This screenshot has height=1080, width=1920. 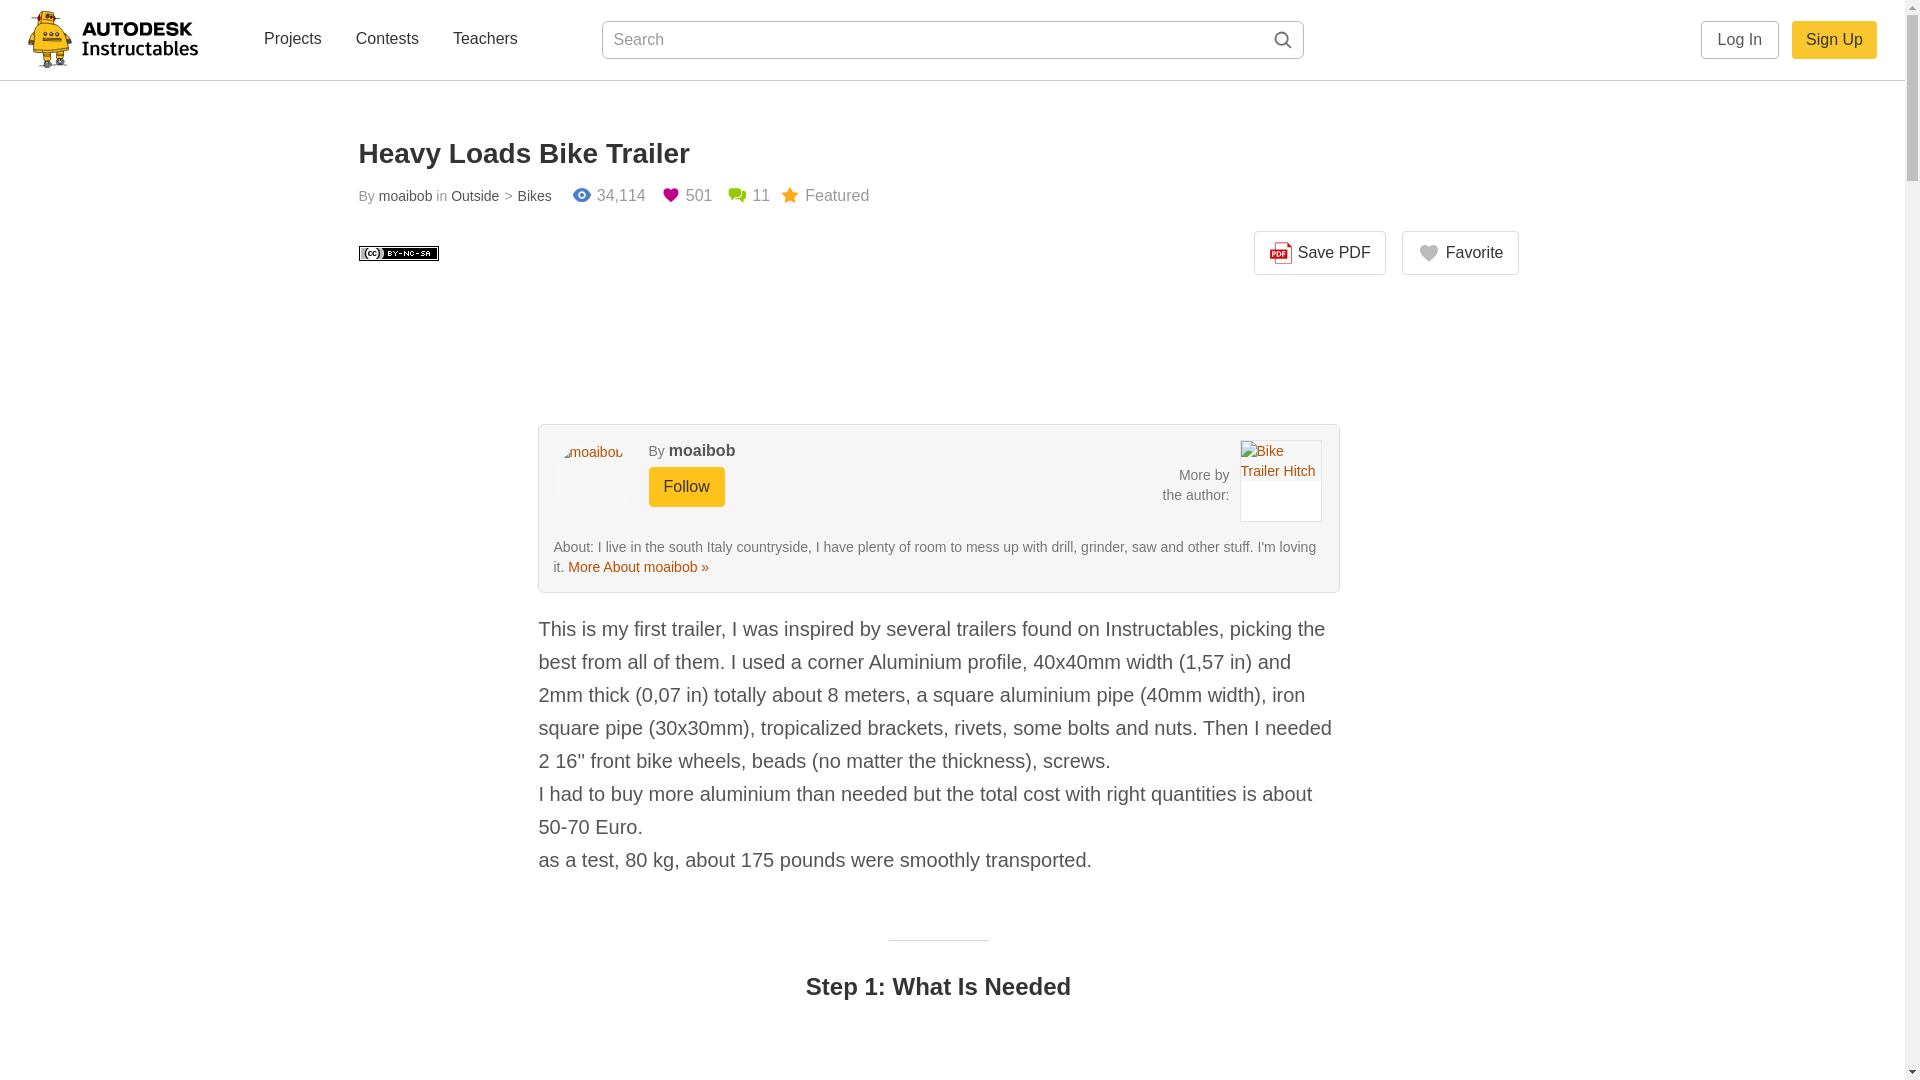 I want to click on Bikes, so click(x=525, y=196).